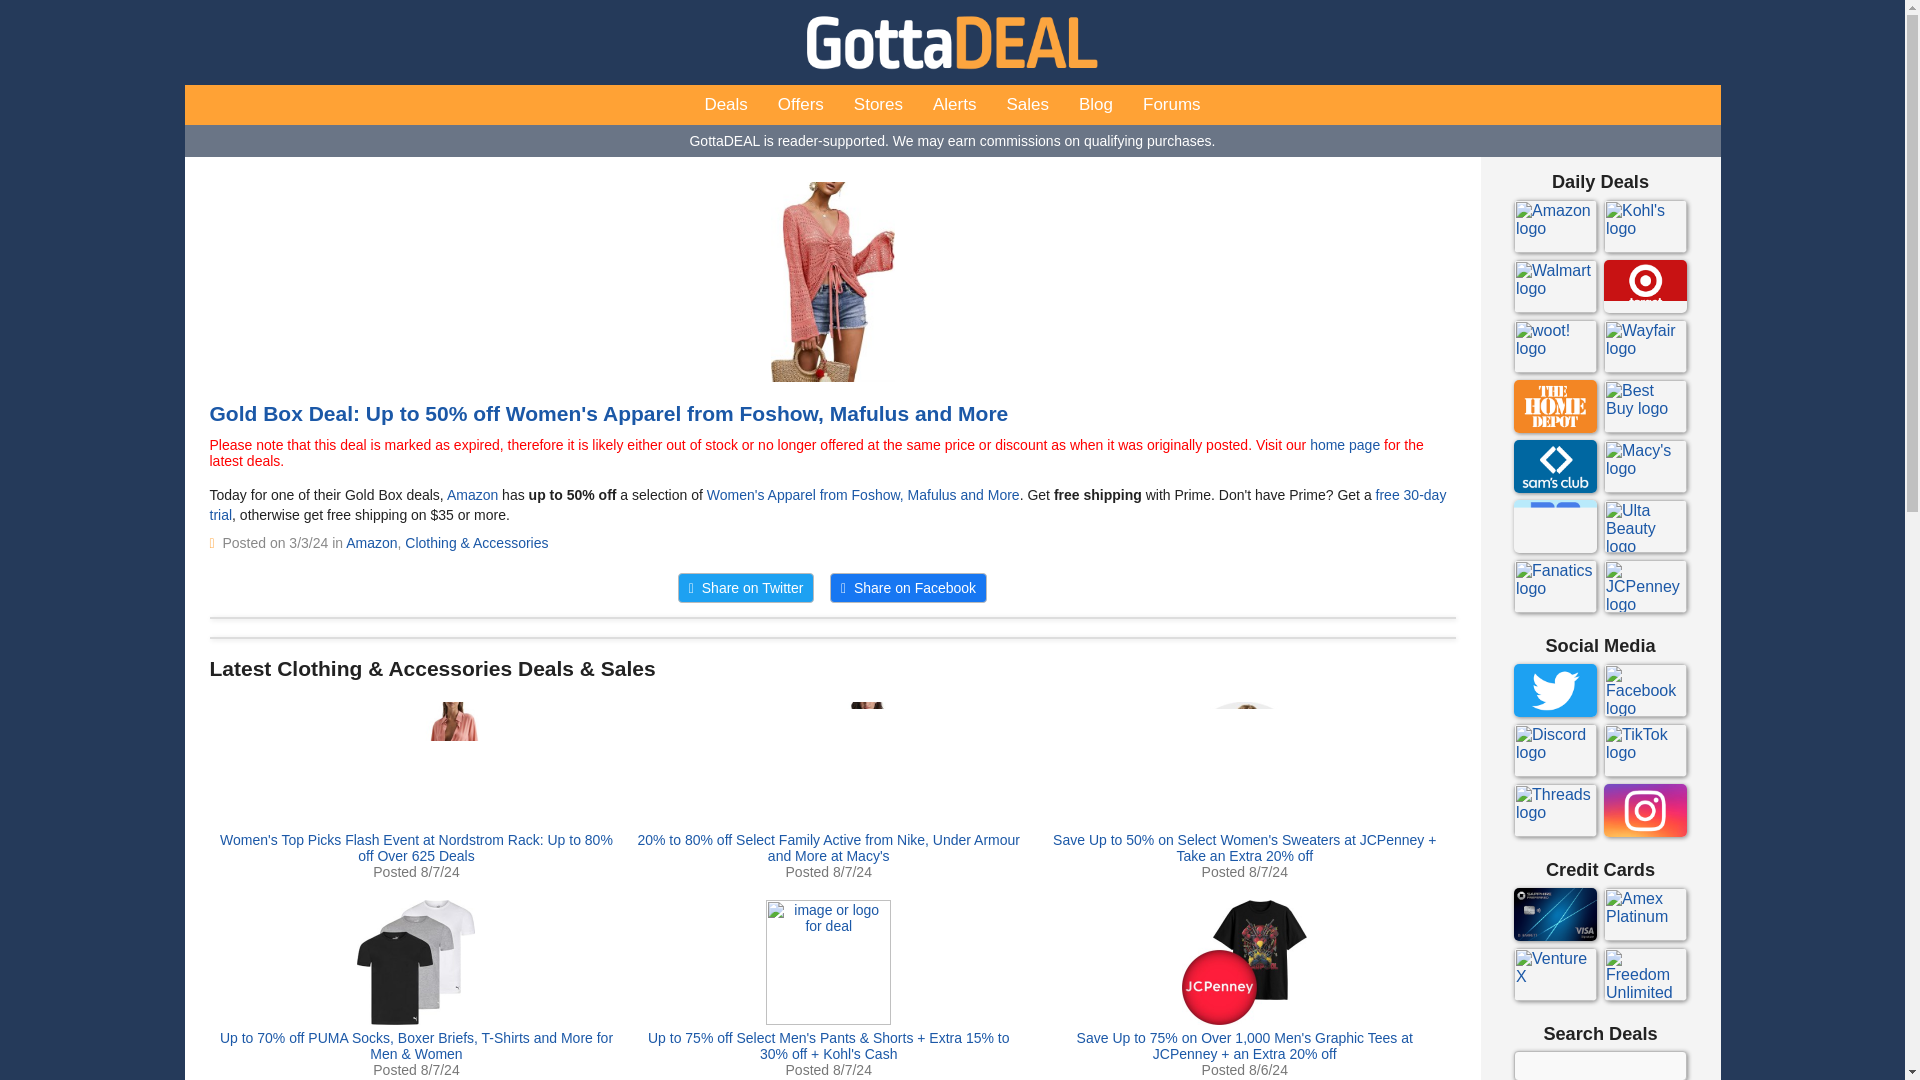 The image size is (1920, 1080). What do you see at coordinates (952, 42) in the screenshot?
I see `GottaDEAL - Why pay retail?` at bounding box center [952, 42].